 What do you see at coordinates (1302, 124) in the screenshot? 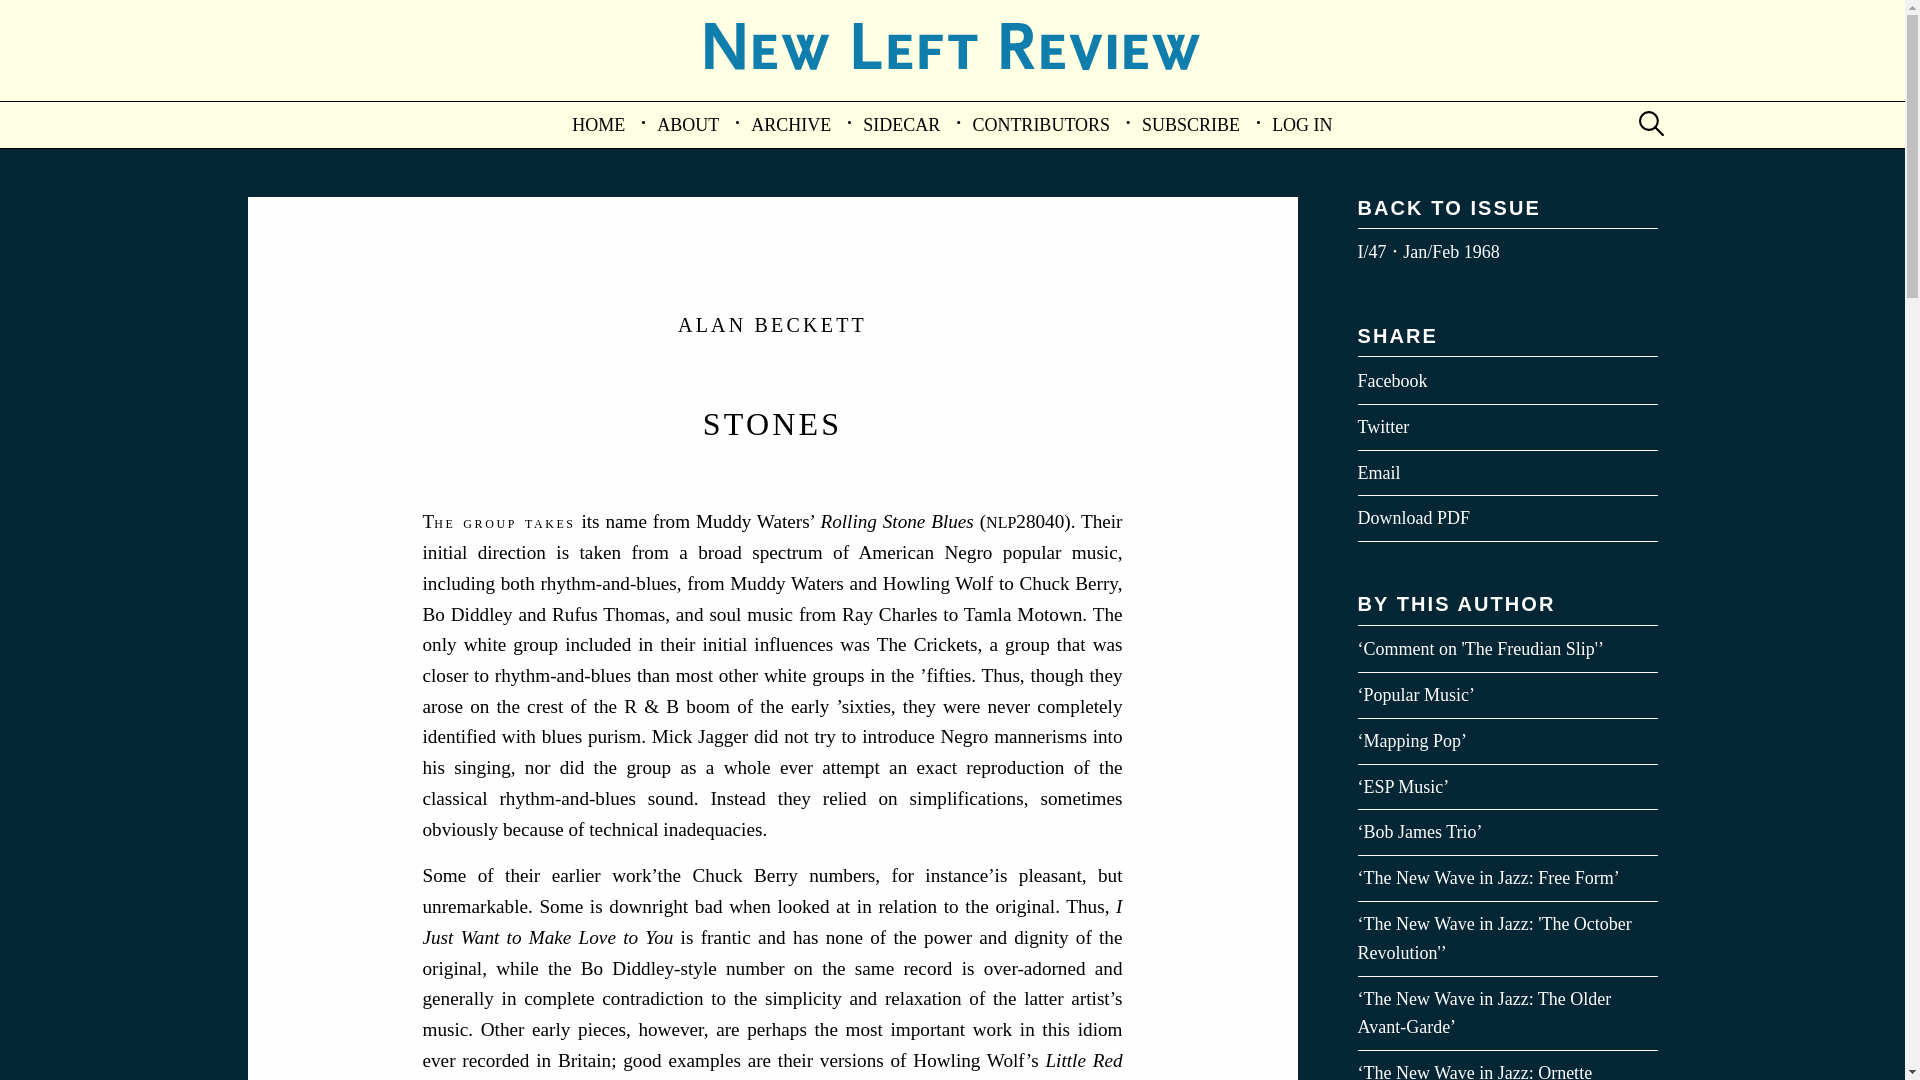
I see `LOG IN` at bounding box center [1302, 124].